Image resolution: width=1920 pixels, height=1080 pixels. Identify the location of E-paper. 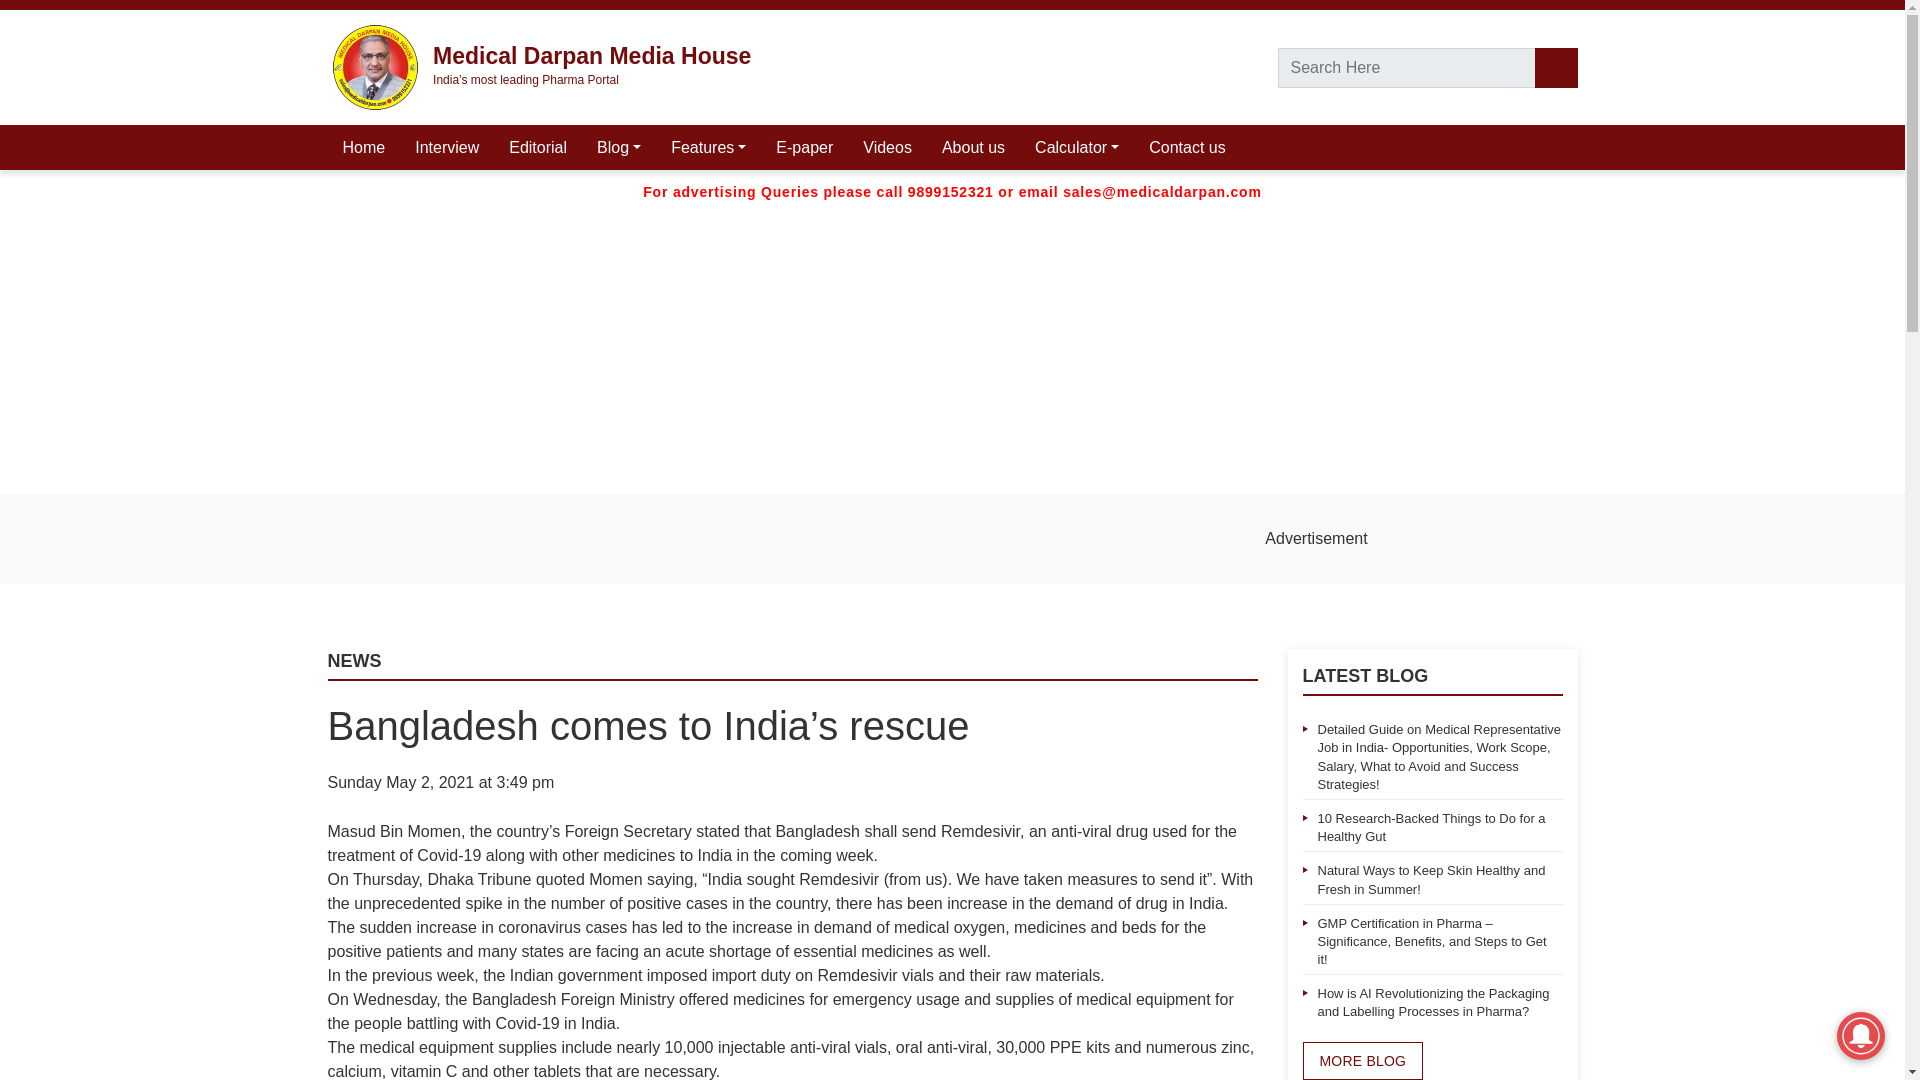
(804, 147).